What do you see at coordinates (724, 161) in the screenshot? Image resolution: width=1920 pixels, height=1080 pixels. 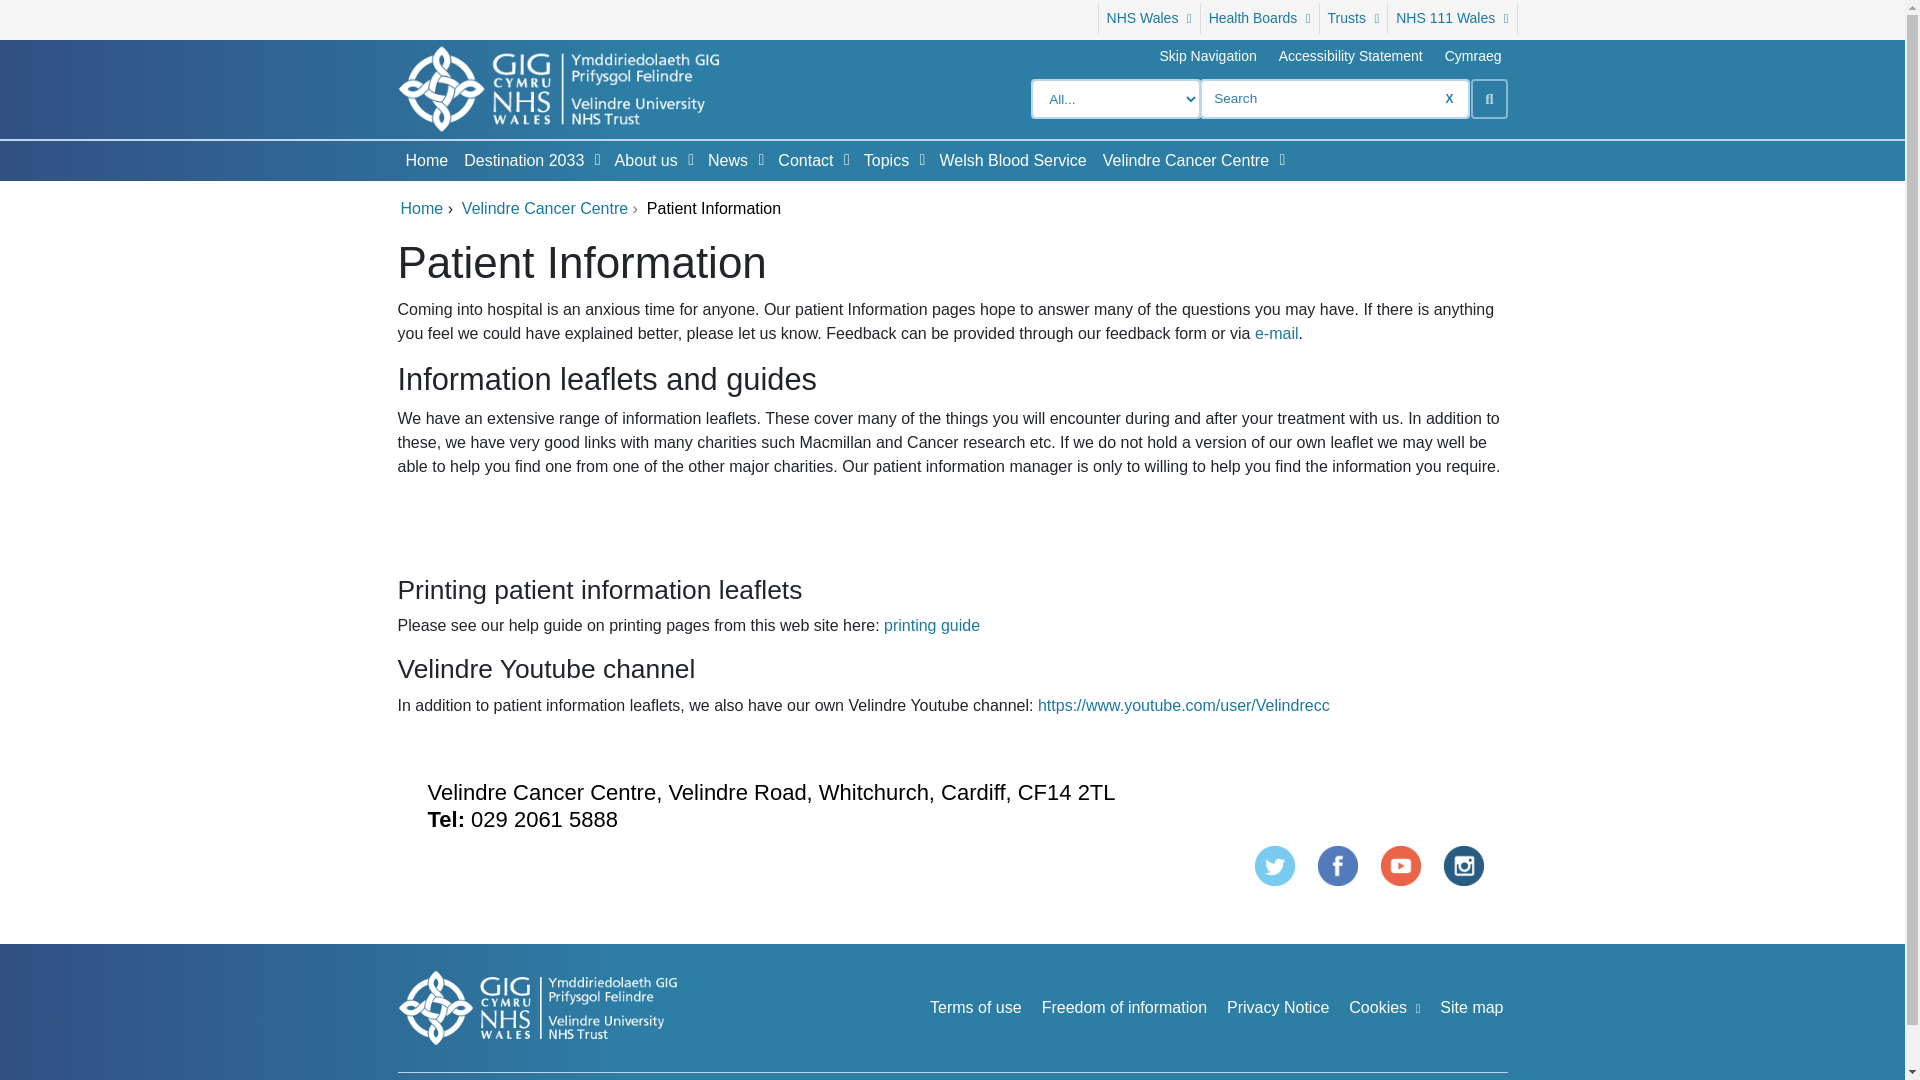 I see `News` at bounding box center [724, 161].